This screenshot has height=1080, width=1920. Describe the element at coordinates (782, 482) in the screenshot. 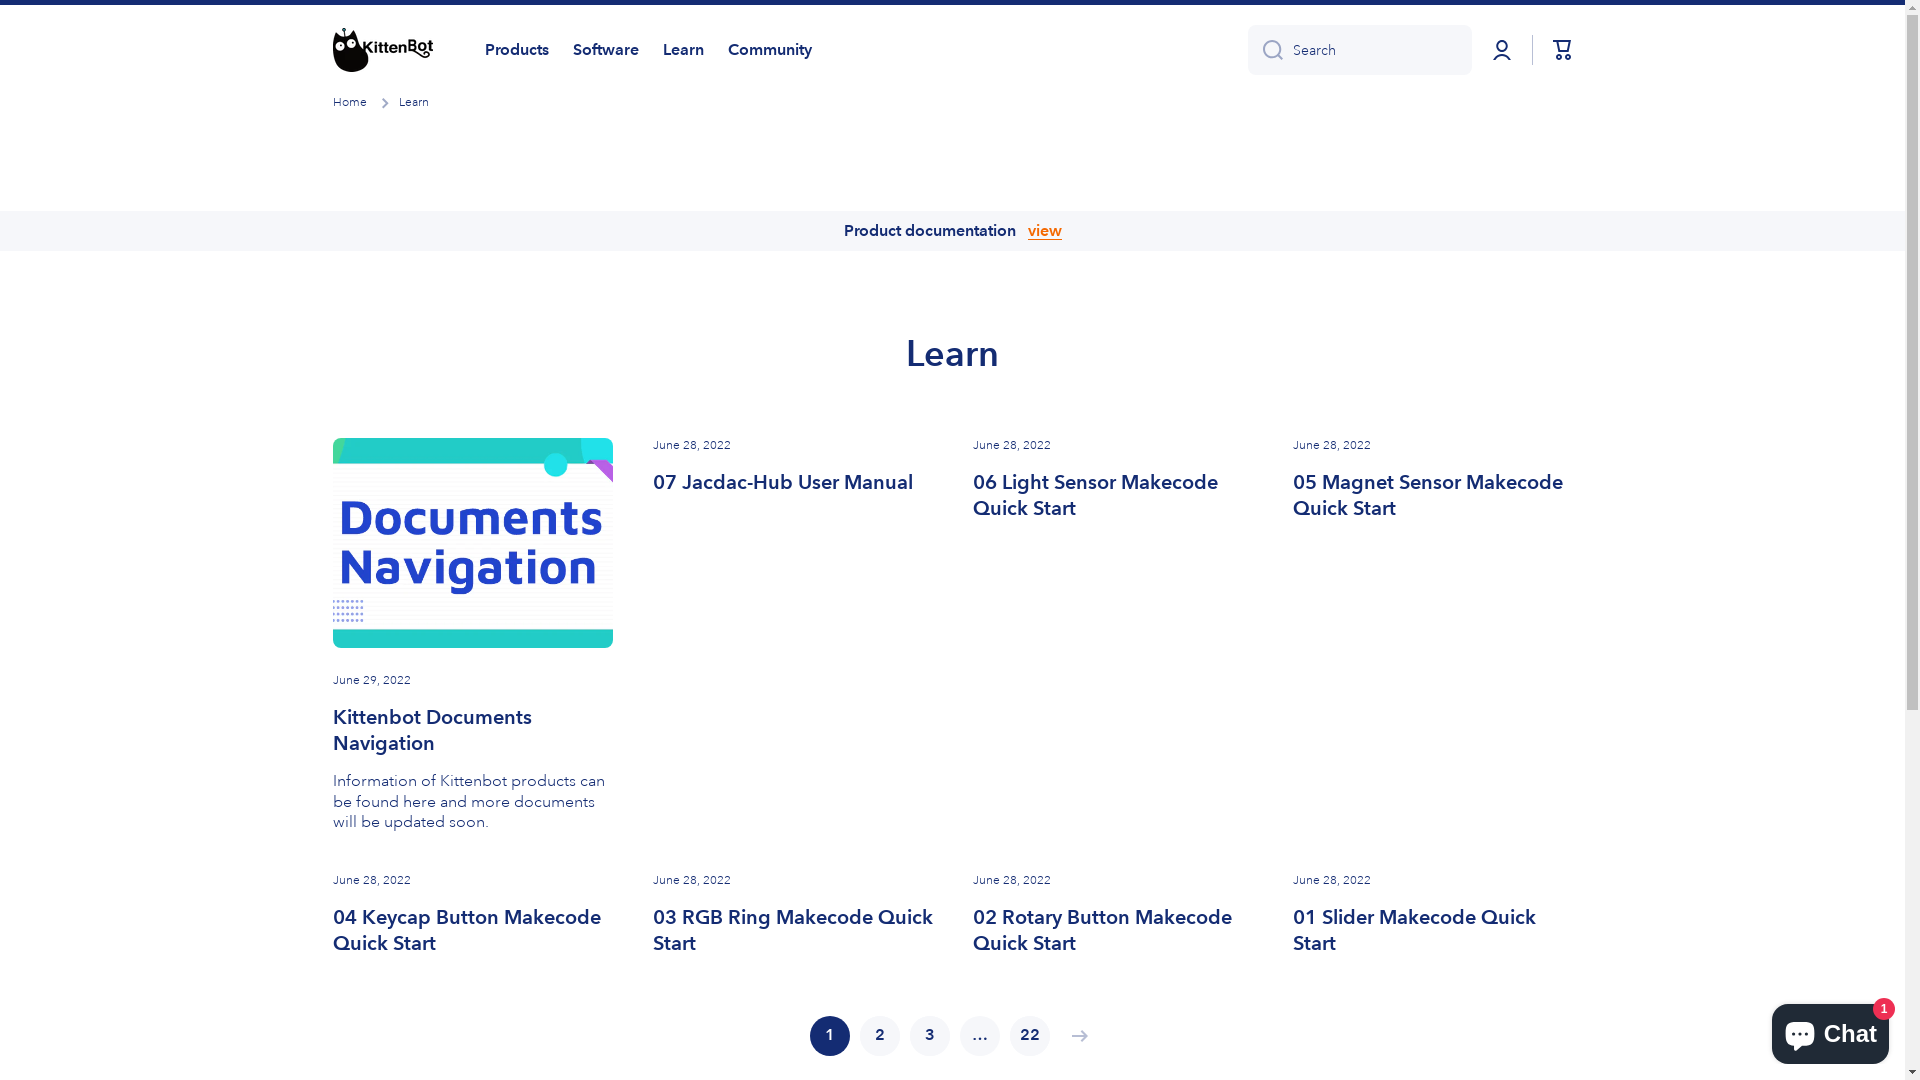

I see `07 Jacdac-Hub User Manual` at that location.